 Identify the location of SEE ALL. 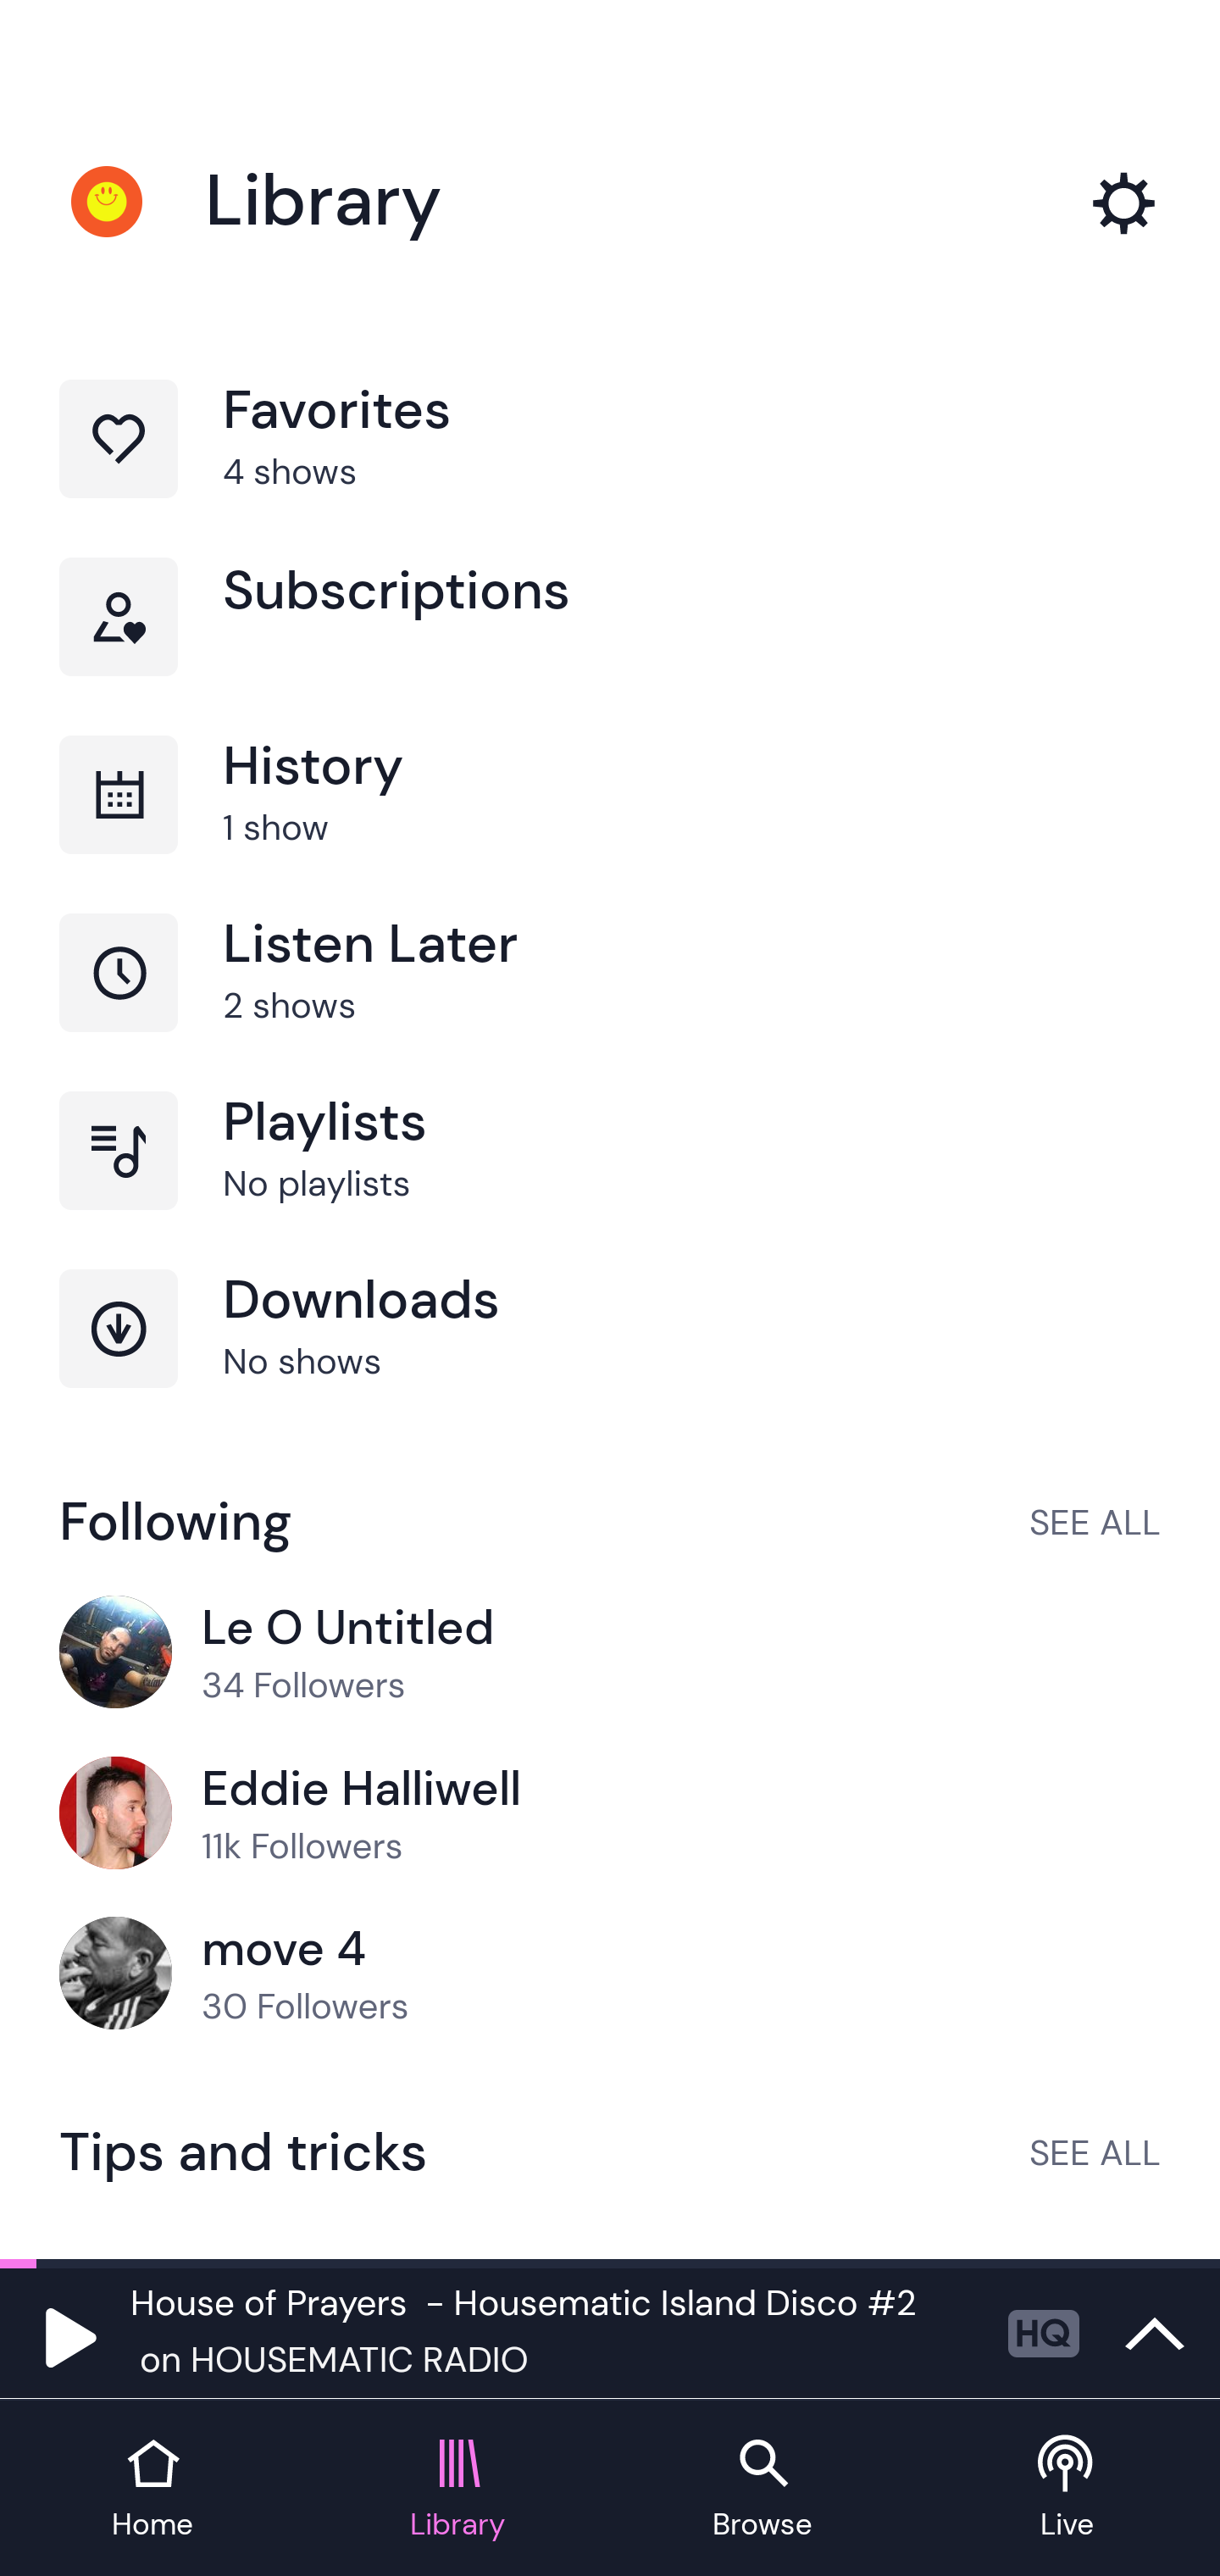
(1095, 2152).